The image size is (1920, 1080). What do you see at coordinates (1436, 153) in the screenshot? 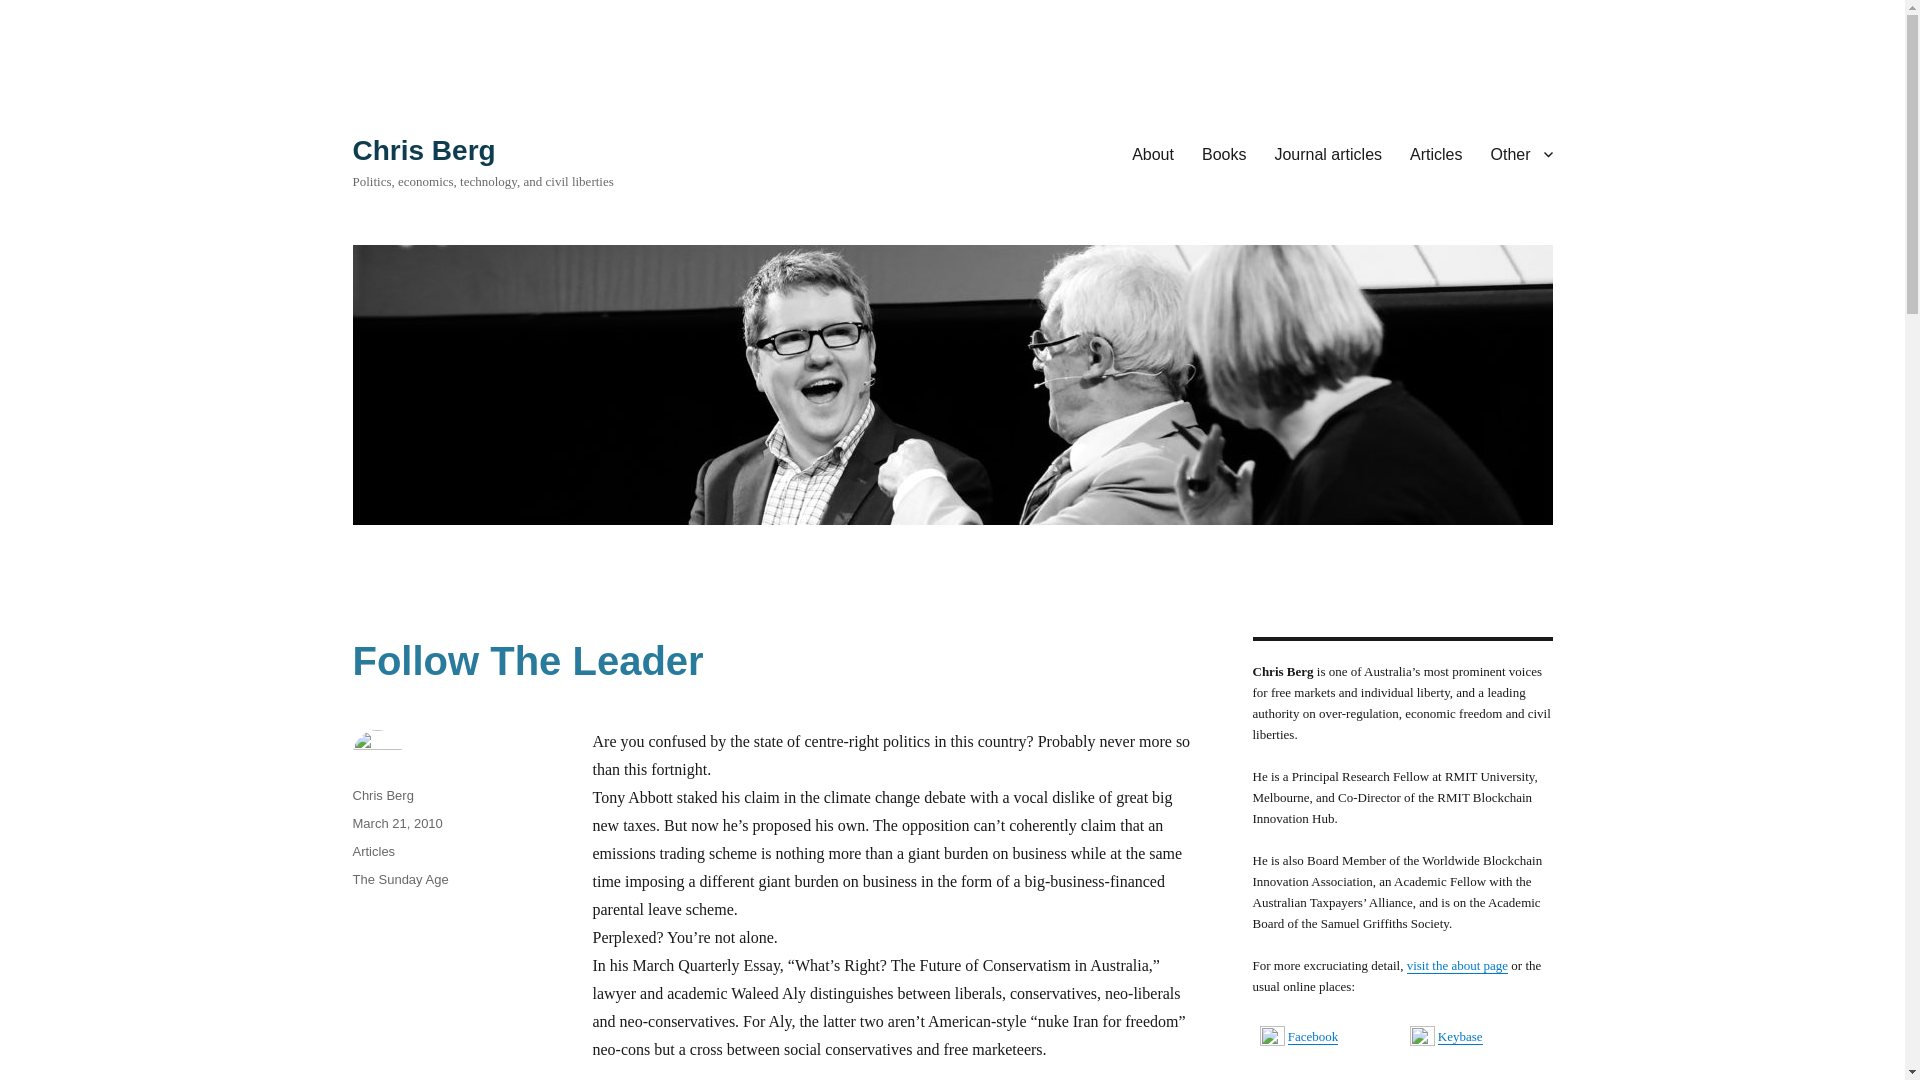
I see `Articles` at bounding box center [1436, 153].